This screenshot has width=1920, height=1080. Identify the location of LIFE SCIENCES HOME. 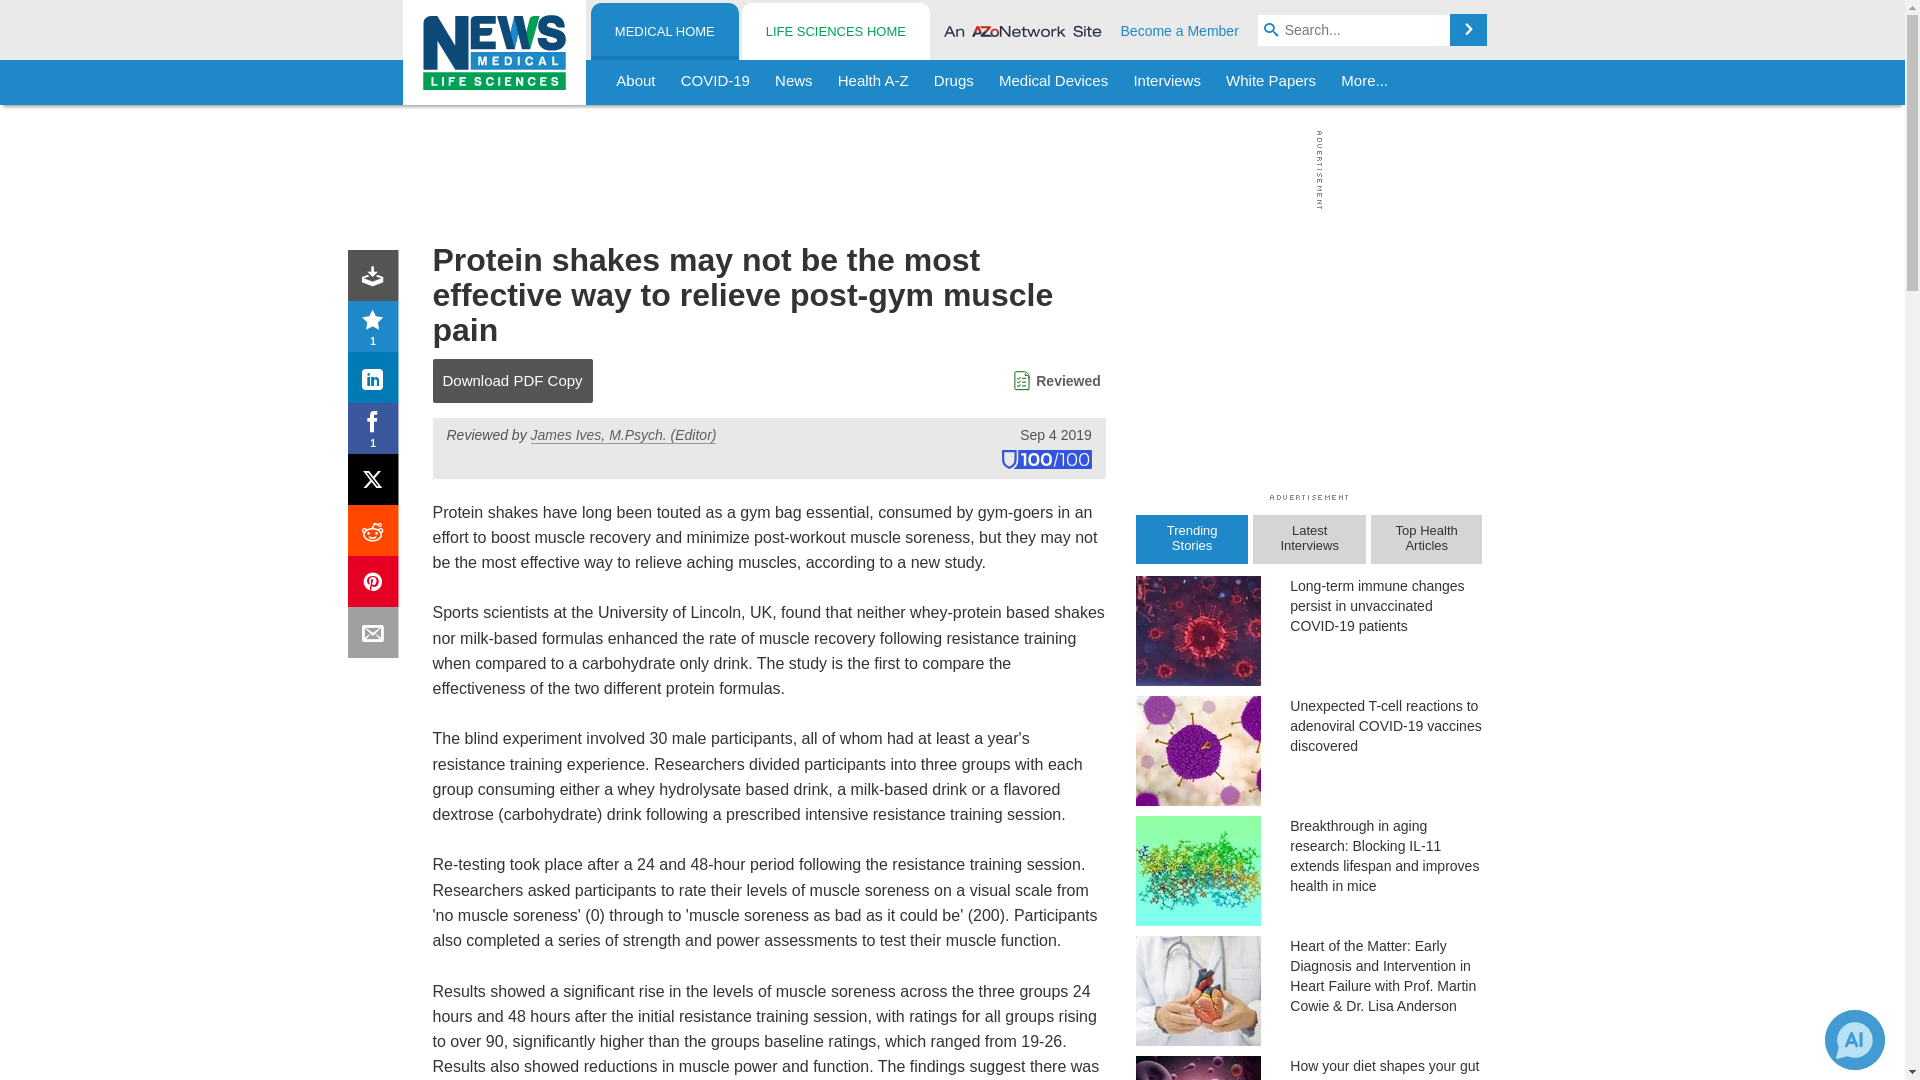
(835, 32).